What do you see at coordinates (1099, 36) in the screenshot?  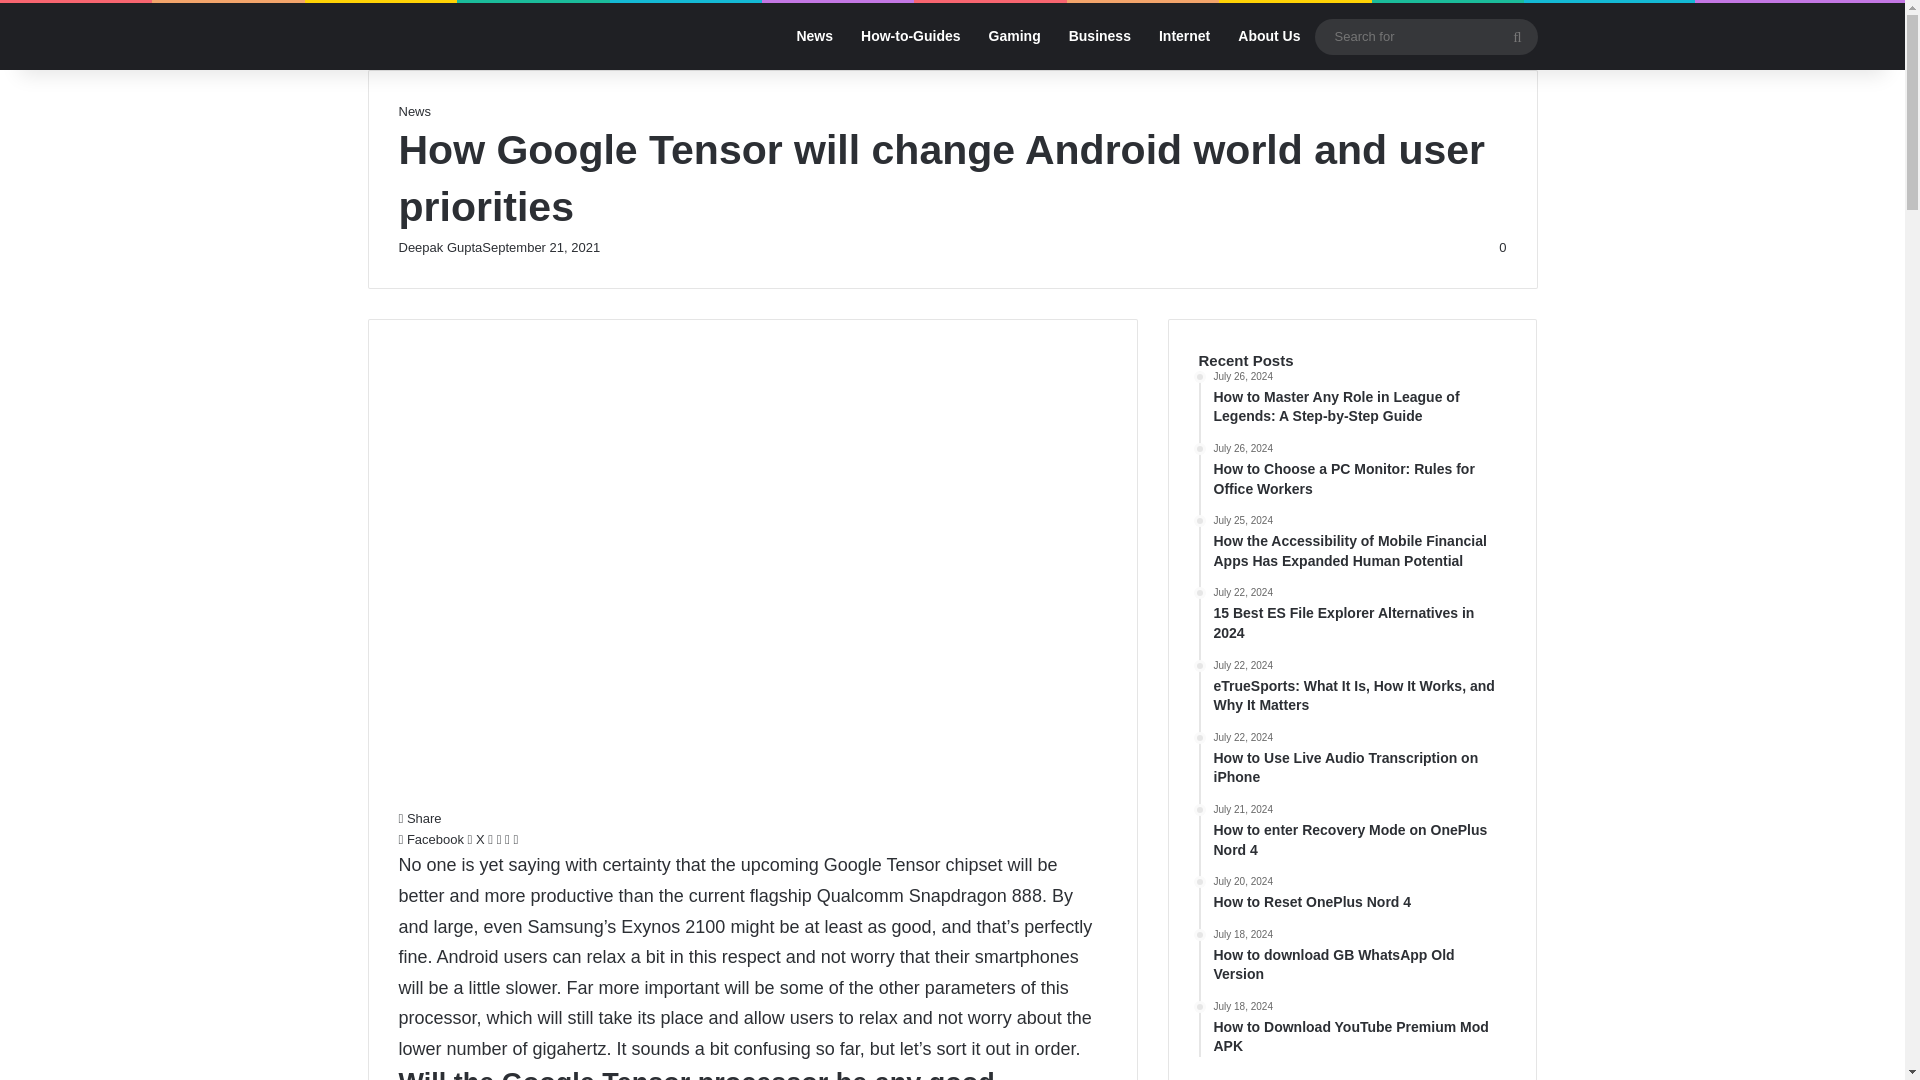 I see `Business` at bounding box center [1099, 36].